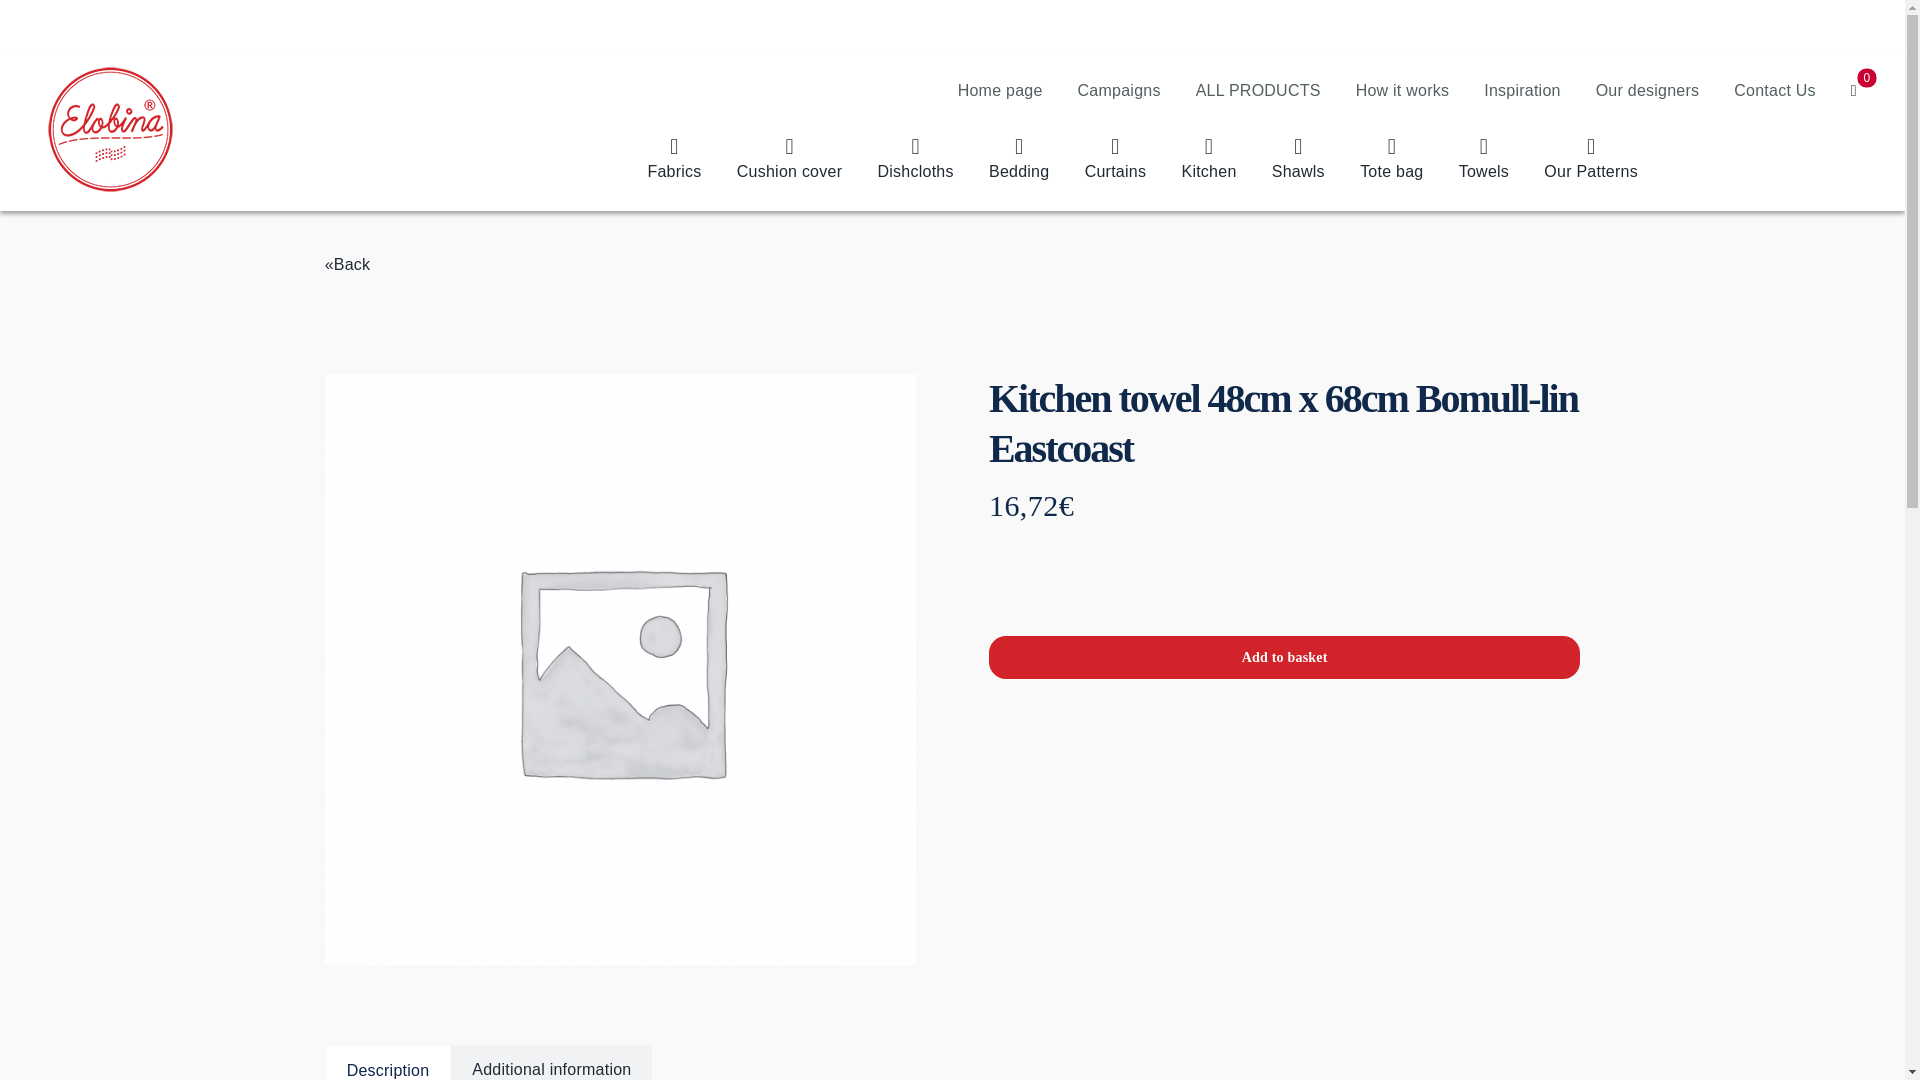  I want to click on Inspiration, so click(1522, 80).